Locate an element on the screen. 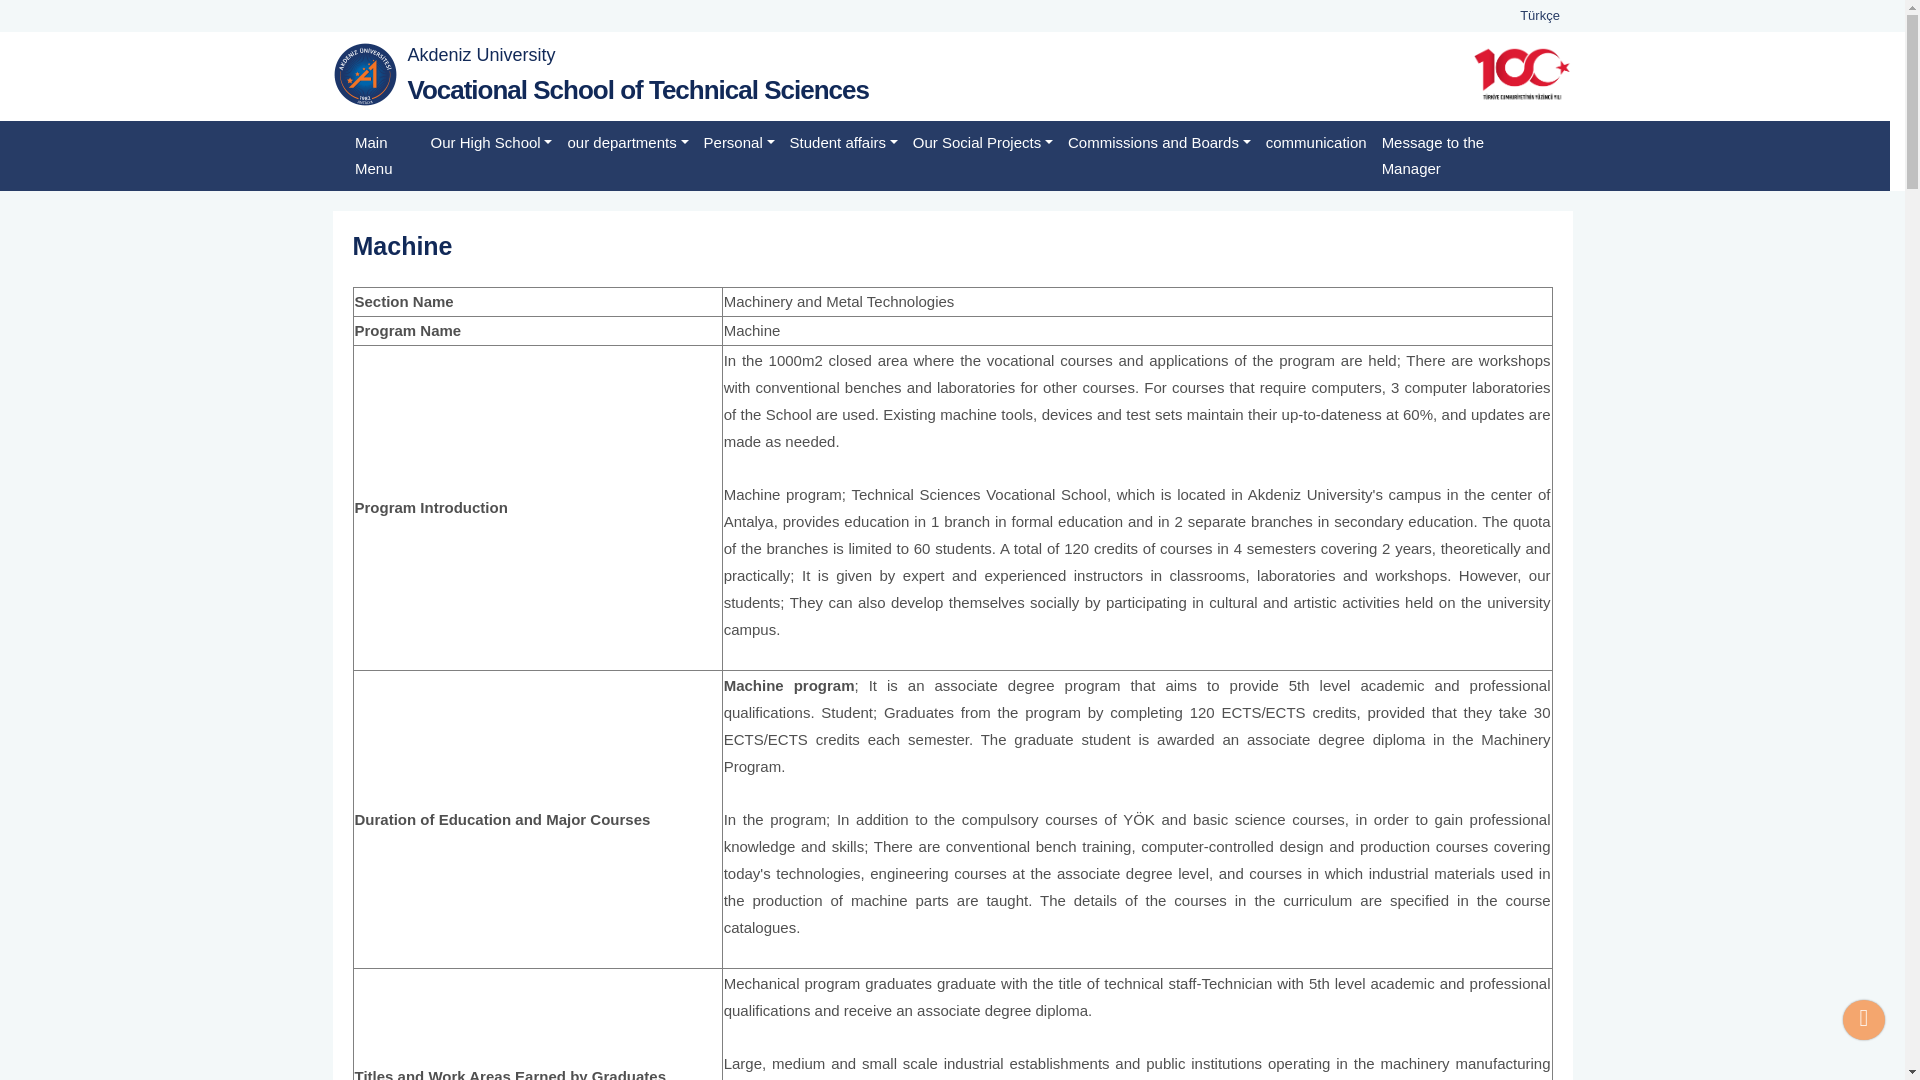  our departments is located at coordinates (628, 142).